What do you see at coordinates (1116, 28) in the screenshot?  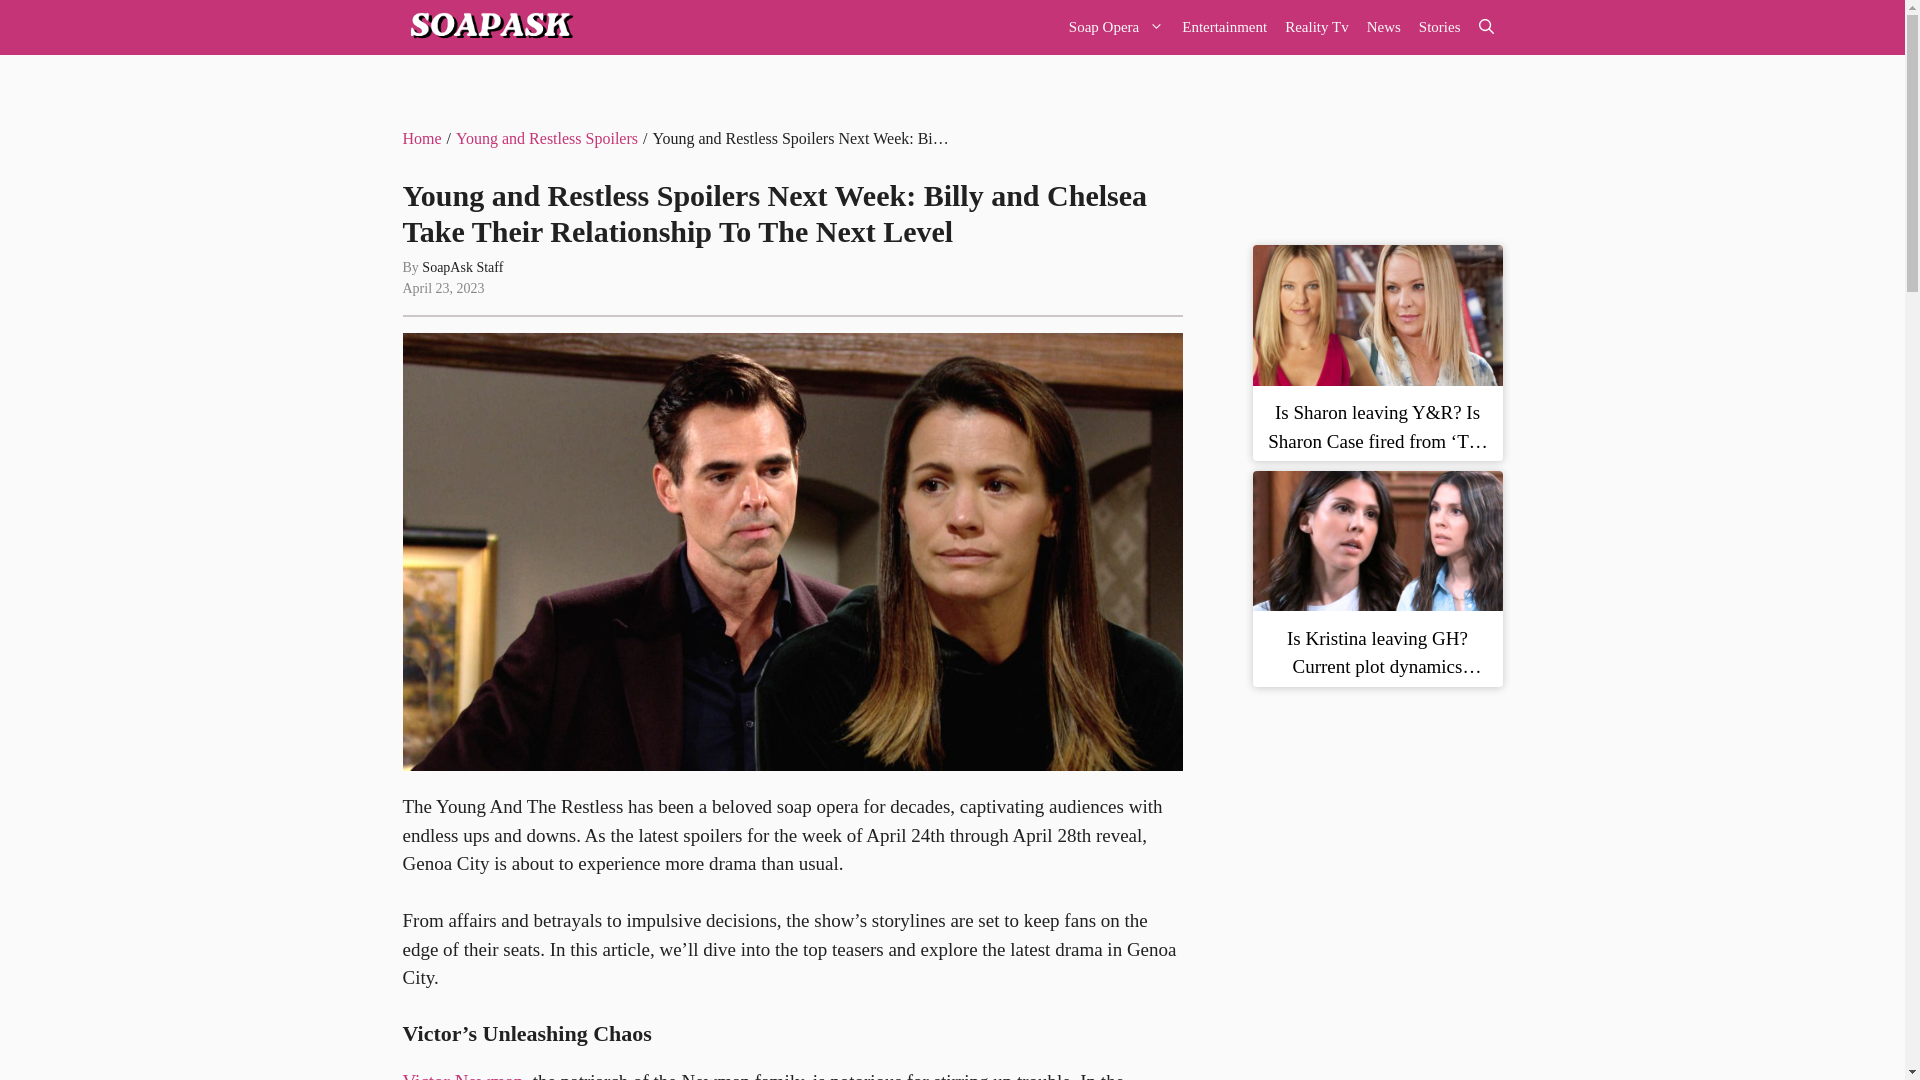 I see `Soap Opera` at bounding box center [1116, 28].